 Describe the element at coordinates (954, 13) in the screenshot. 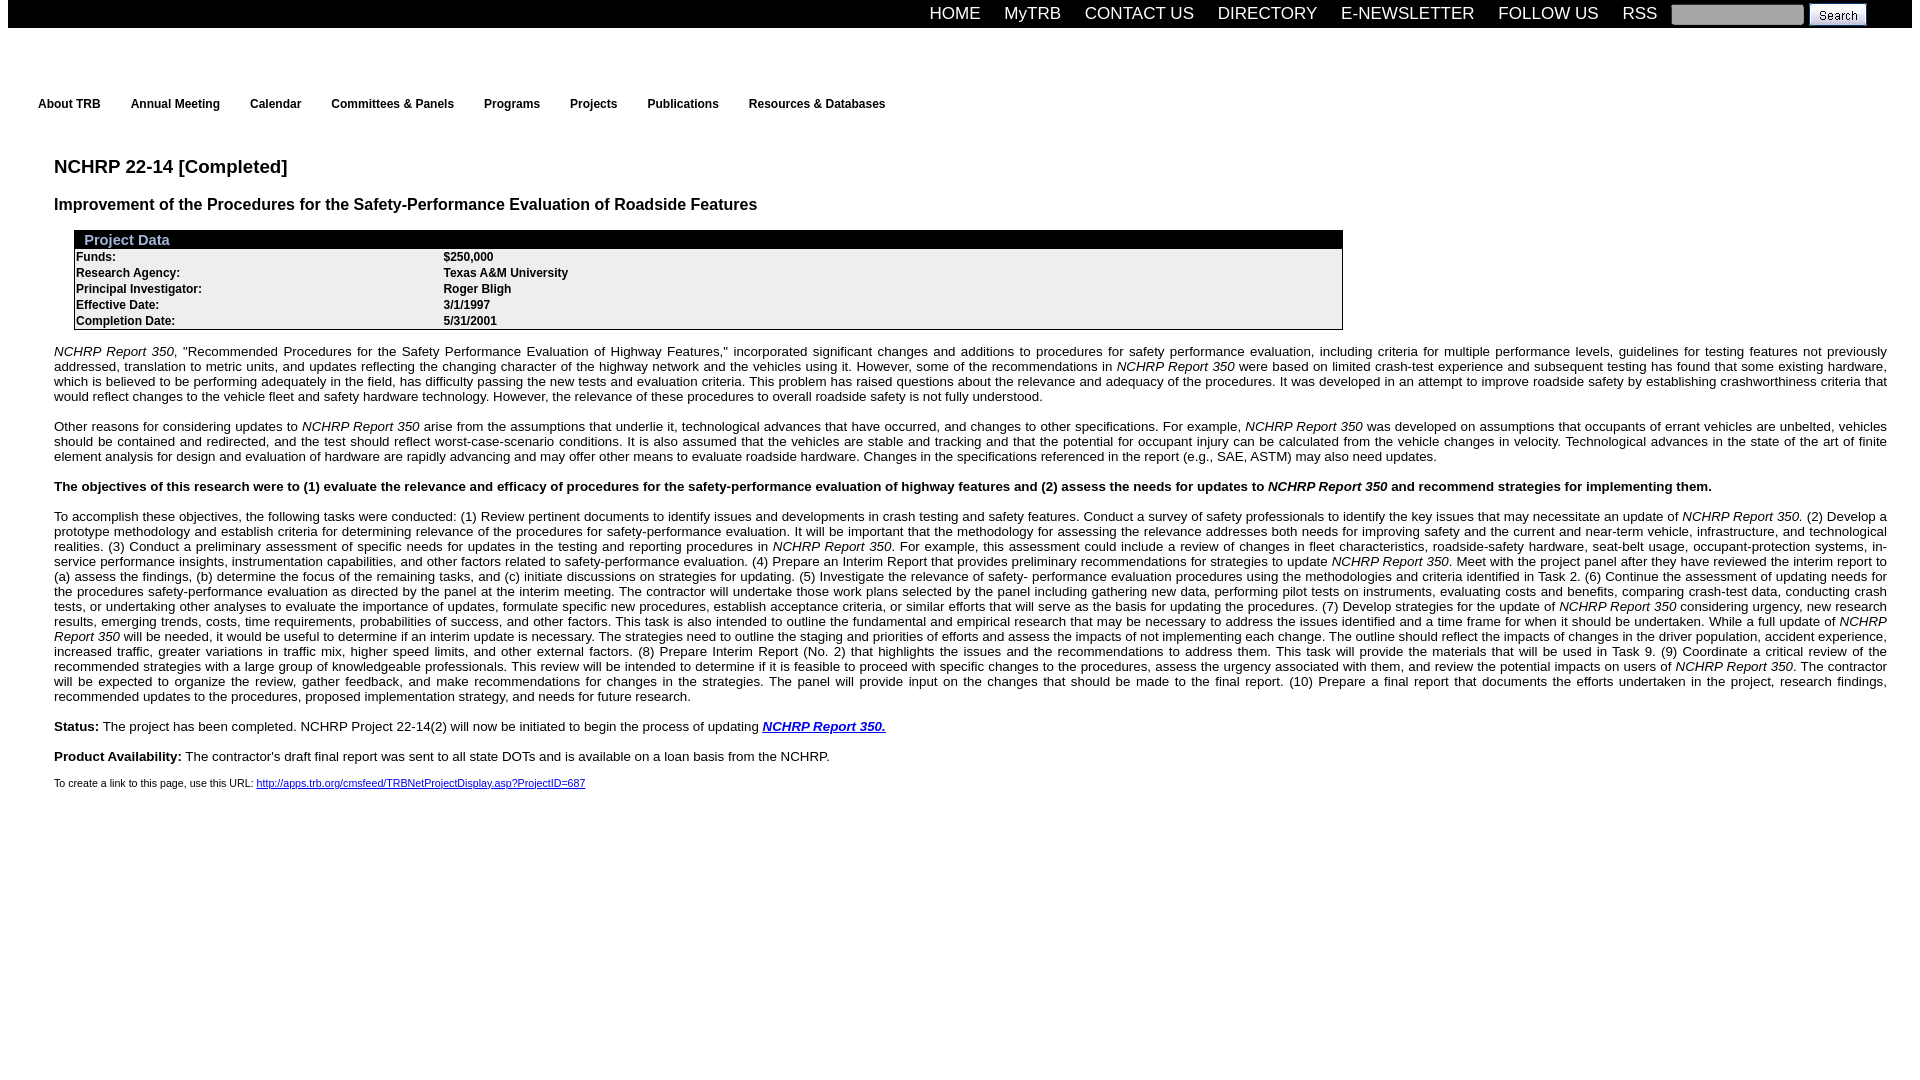

I see `HOME` at that location.